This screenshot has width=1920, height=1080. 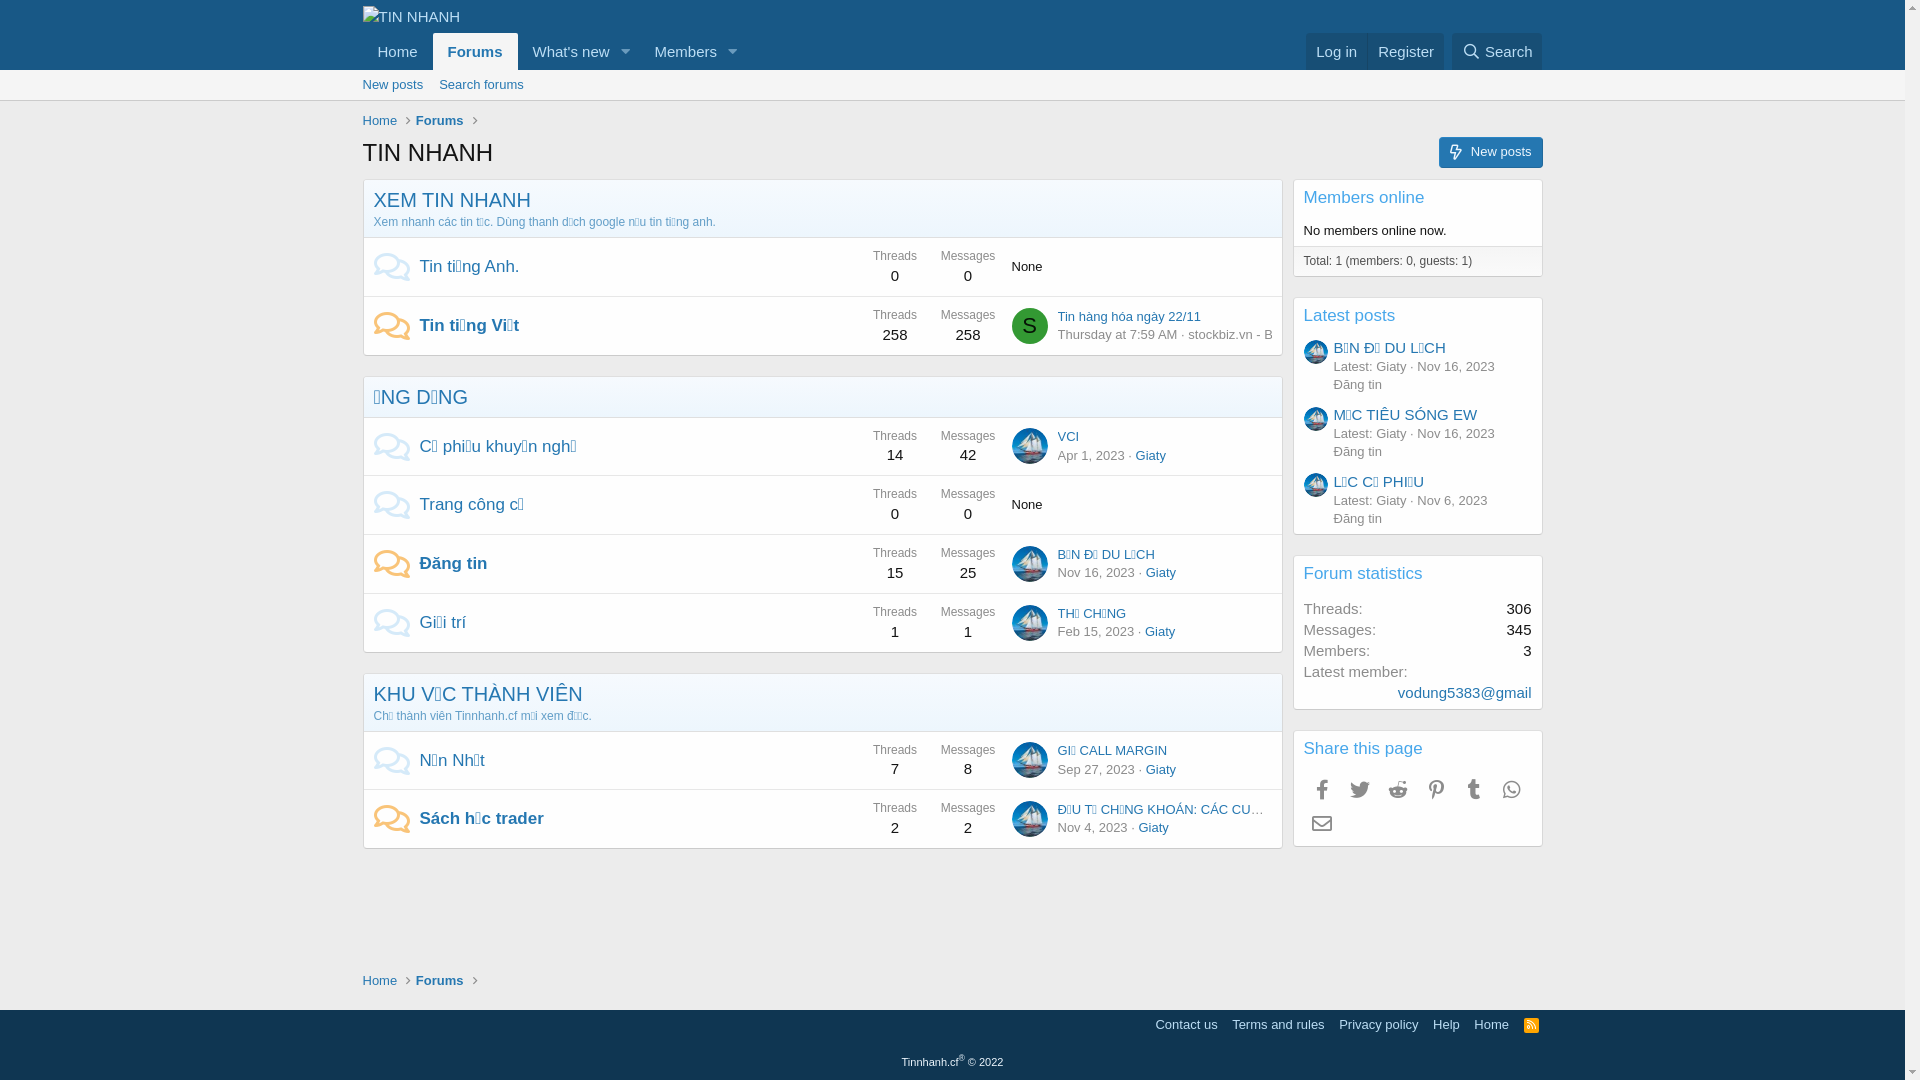 I want to click on Facebook, so click(x=1322, y=790).